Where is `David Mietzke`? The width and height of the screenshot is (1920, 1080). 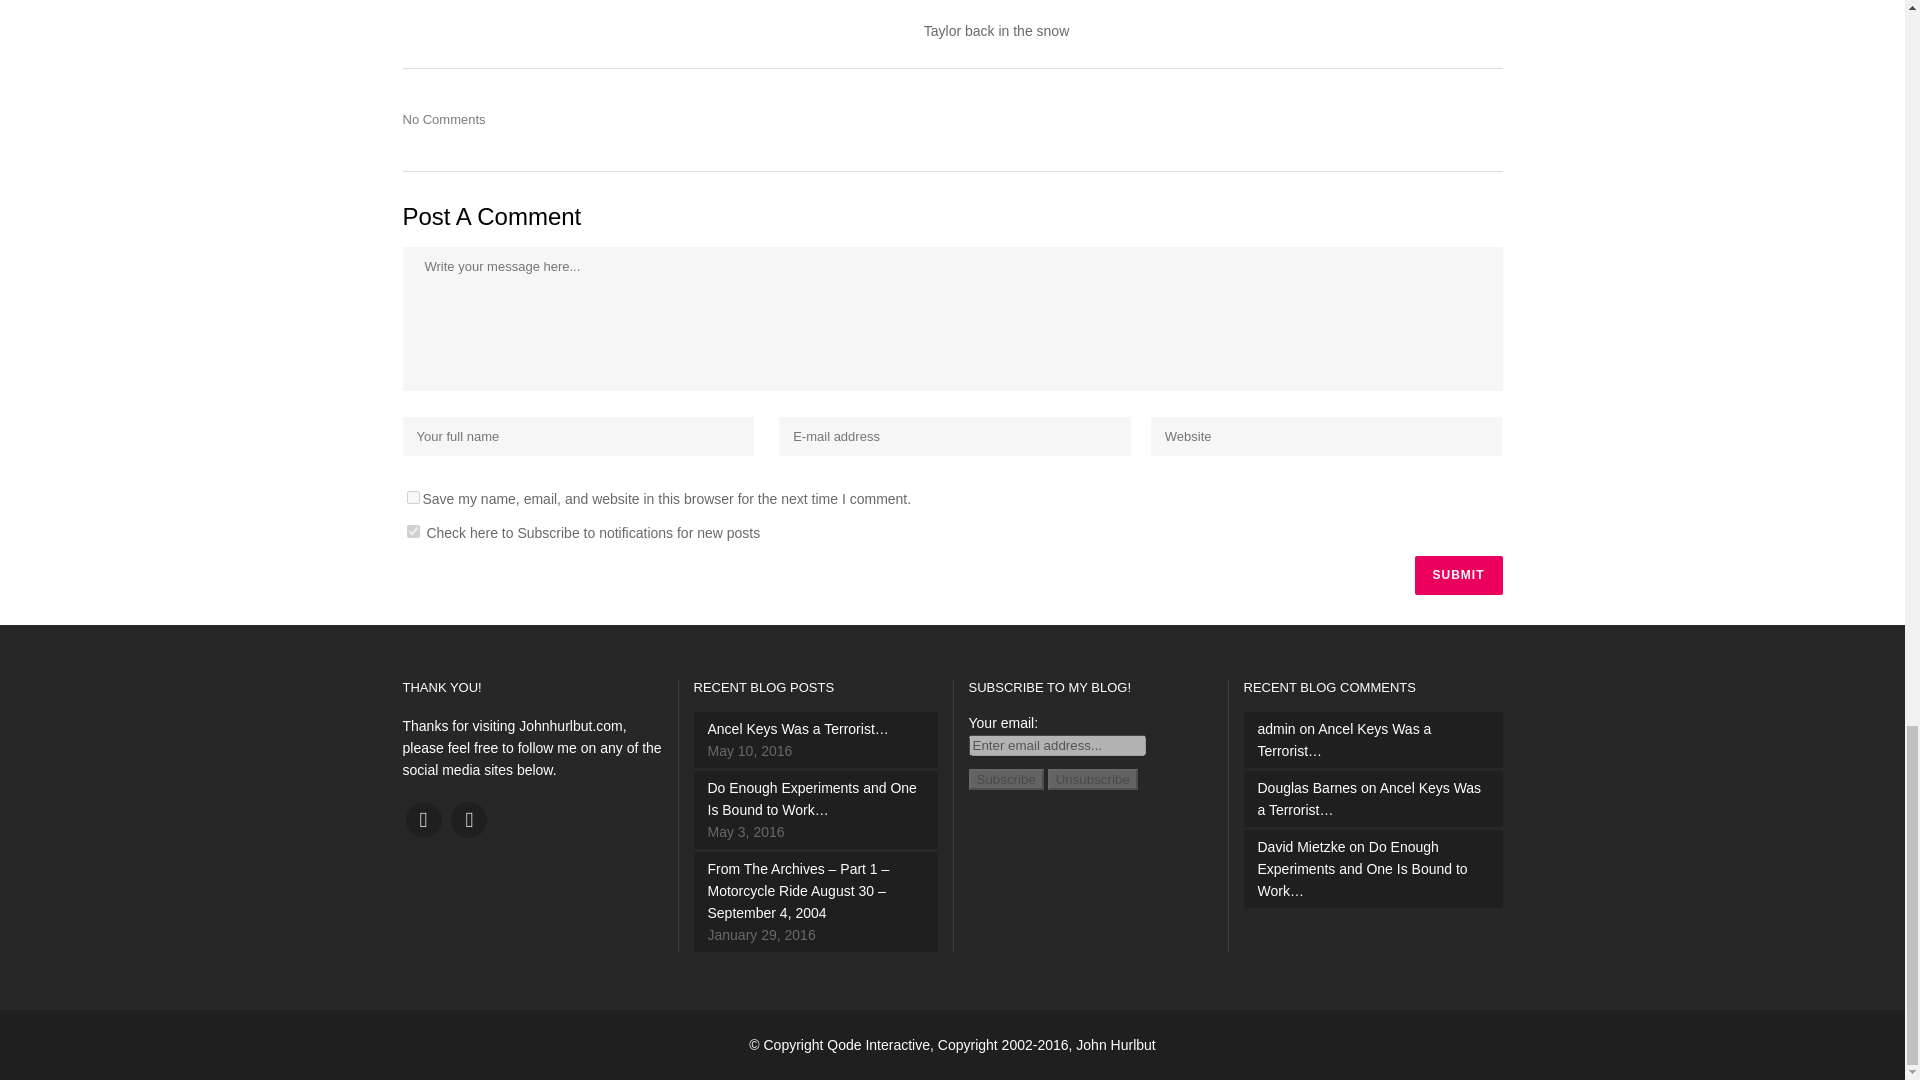 David Mietzke is located at coordinates (1301, 847).